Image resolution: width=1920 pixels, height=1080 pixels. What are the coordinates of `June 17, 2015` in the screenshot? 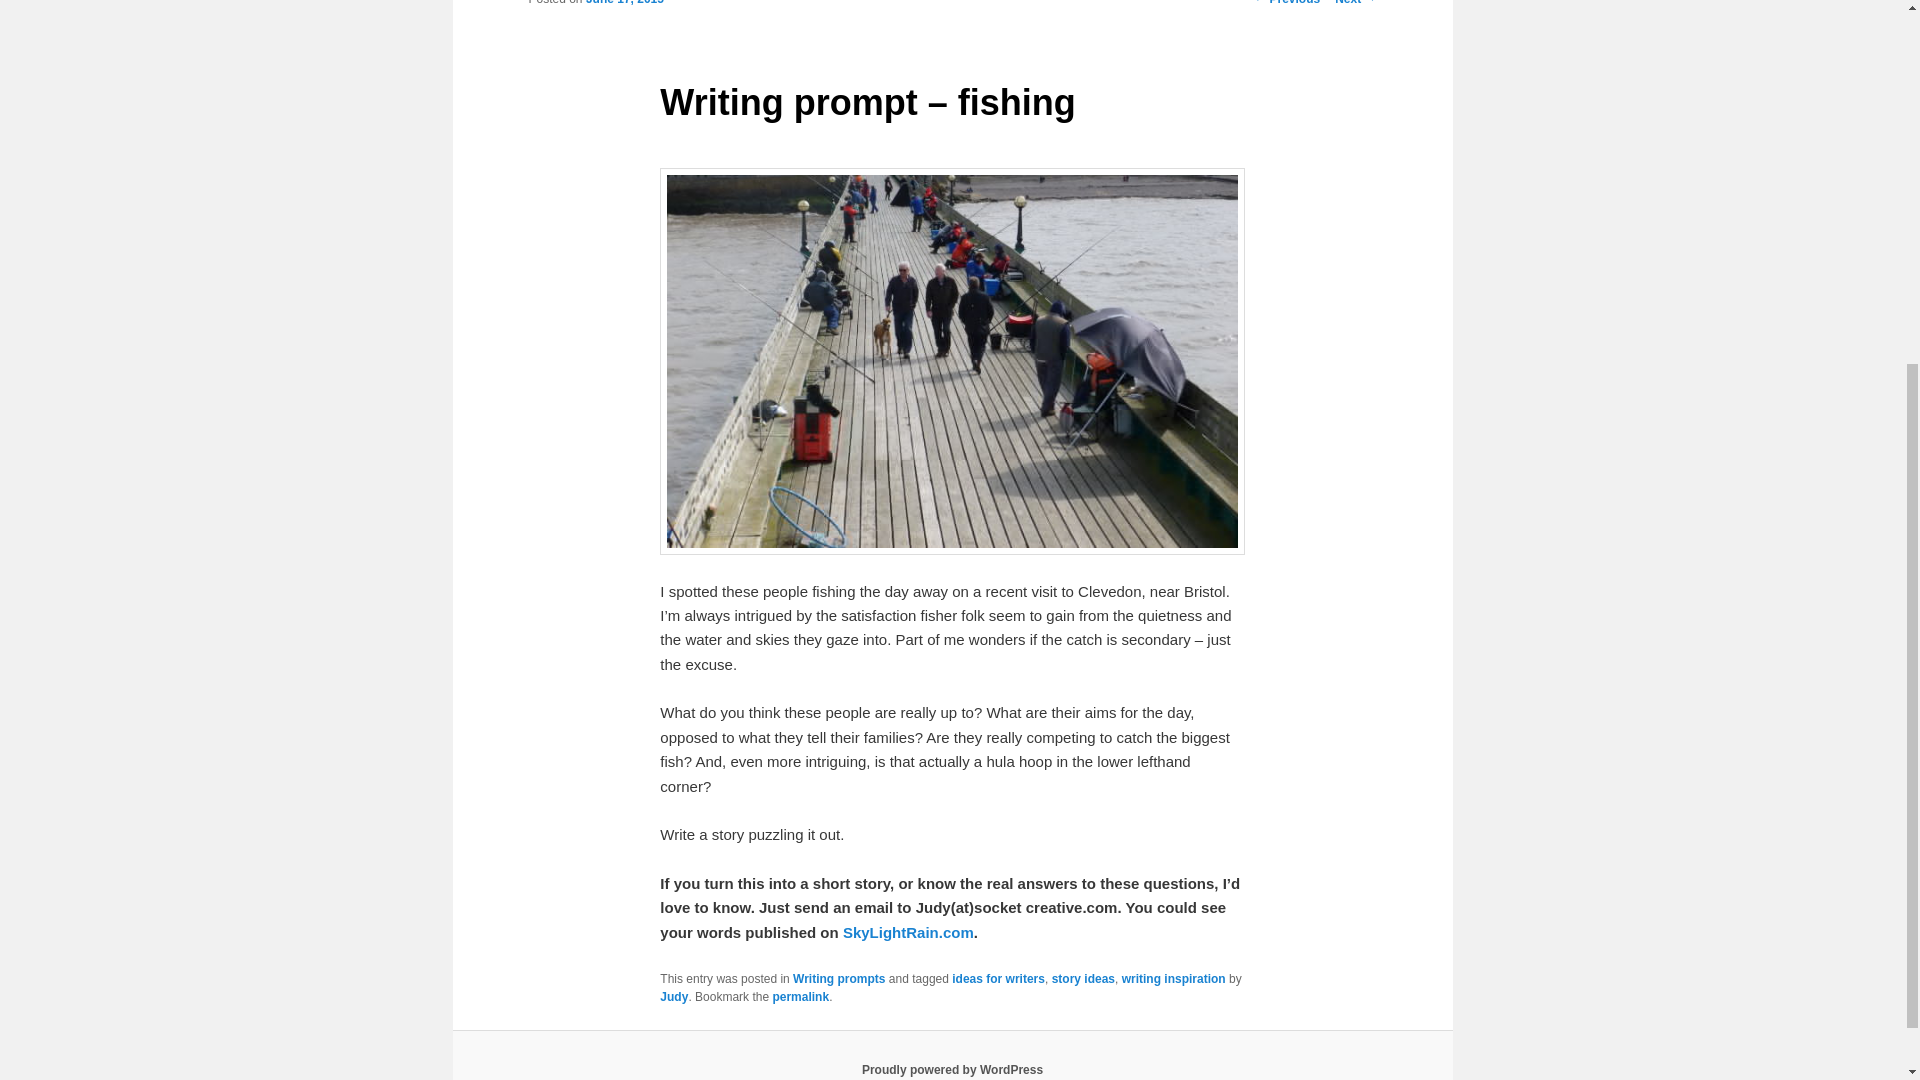 It's located at (624, 3).